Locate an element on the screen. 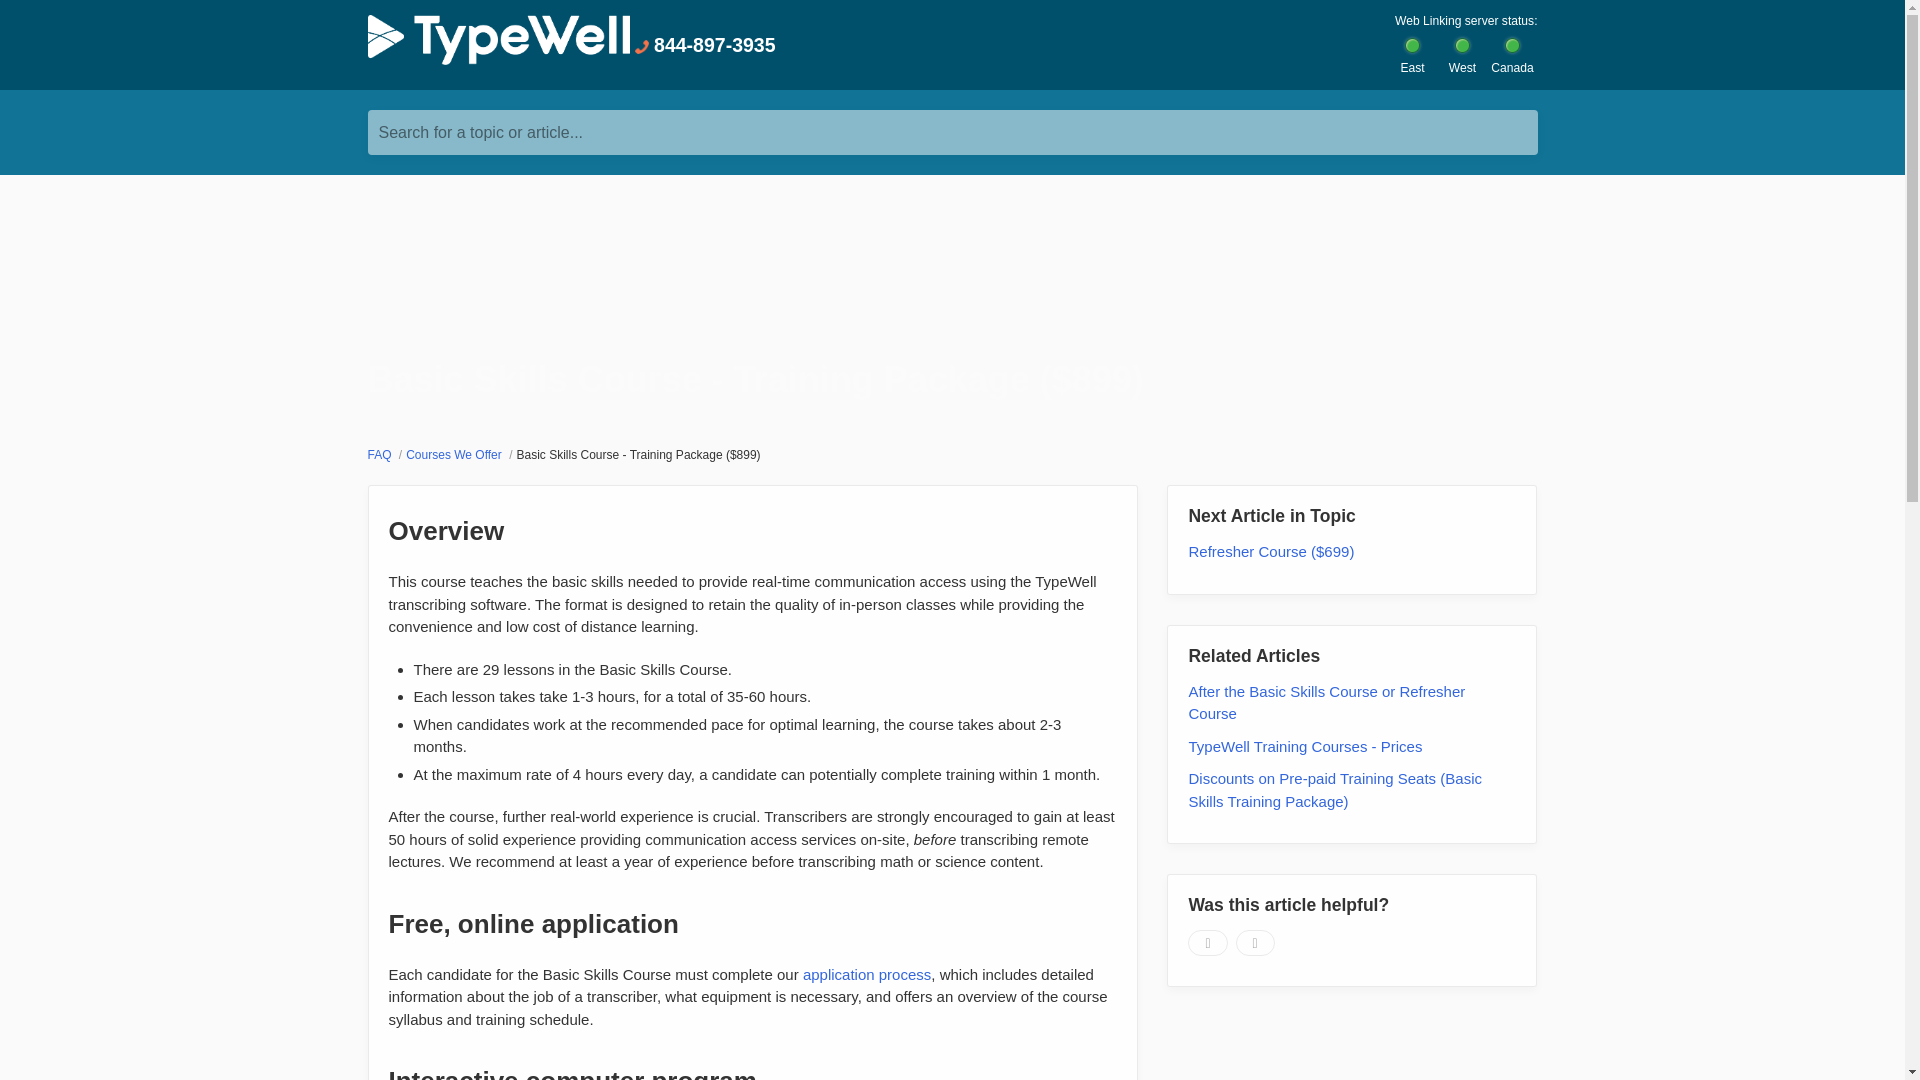 Image resolution: width=1920 pixels, height=1080 pixels. Courses We Offer is located at coordinates (454, 455).